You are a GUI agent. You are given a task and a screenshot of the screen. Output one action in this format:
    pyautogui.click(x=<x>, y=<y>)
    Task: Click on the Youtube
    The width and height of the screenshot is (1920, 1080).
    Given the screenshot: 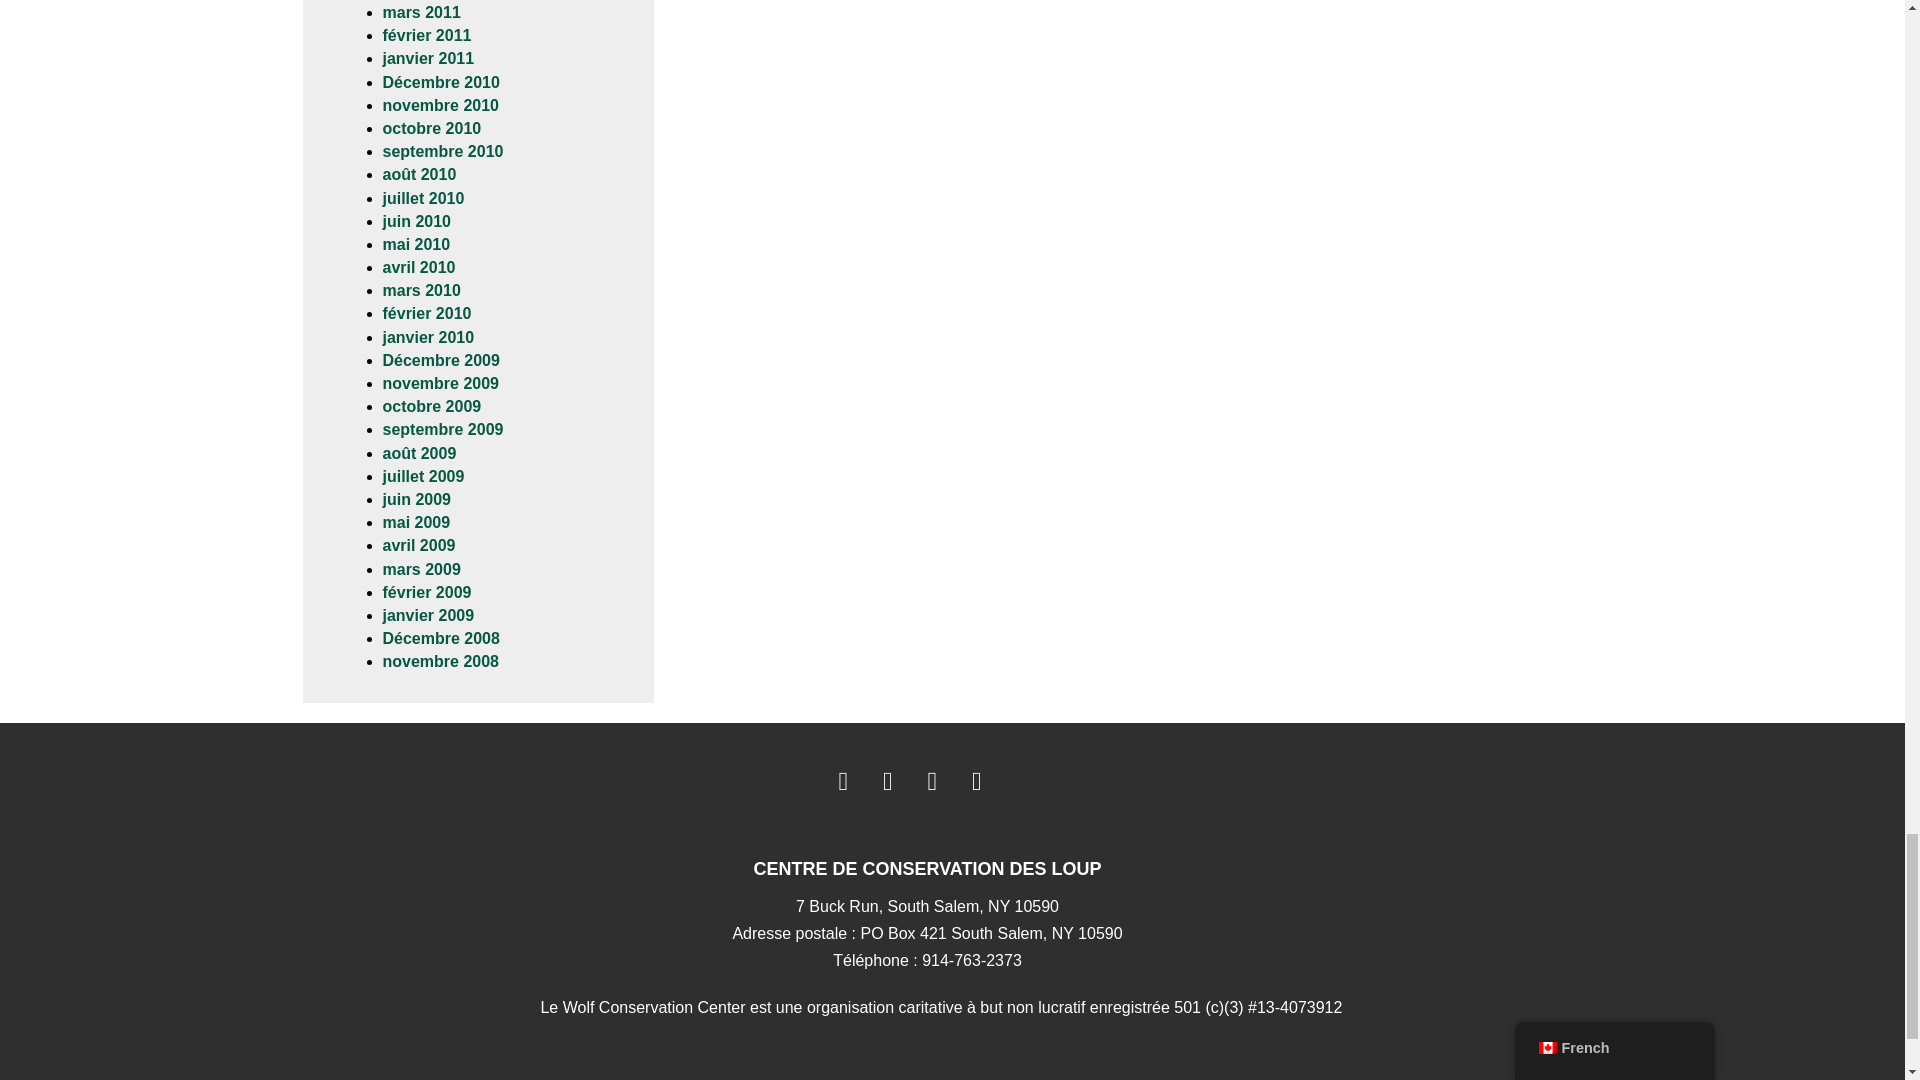 What is the action you would take?
    pyautogui.click(x=932, y=781)
    